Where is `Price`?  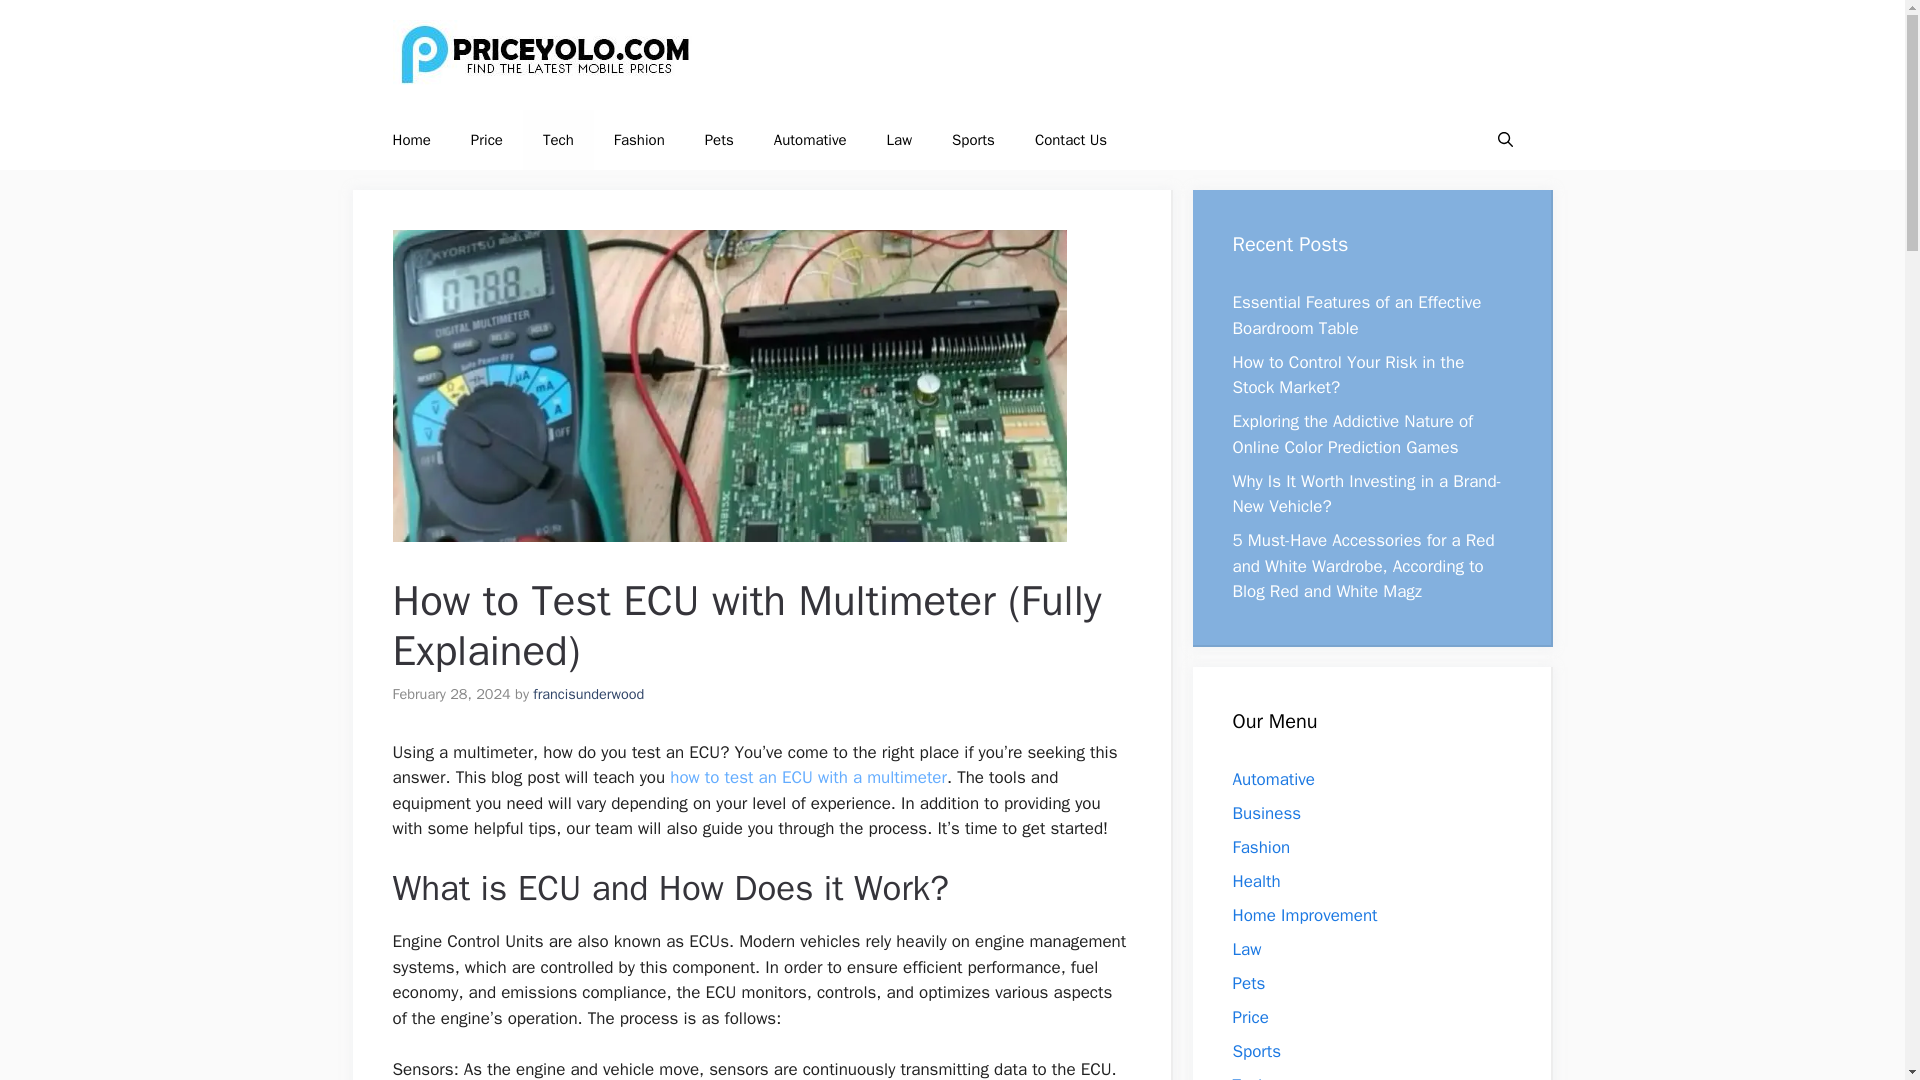 Price is located at coordinates (486, 140).